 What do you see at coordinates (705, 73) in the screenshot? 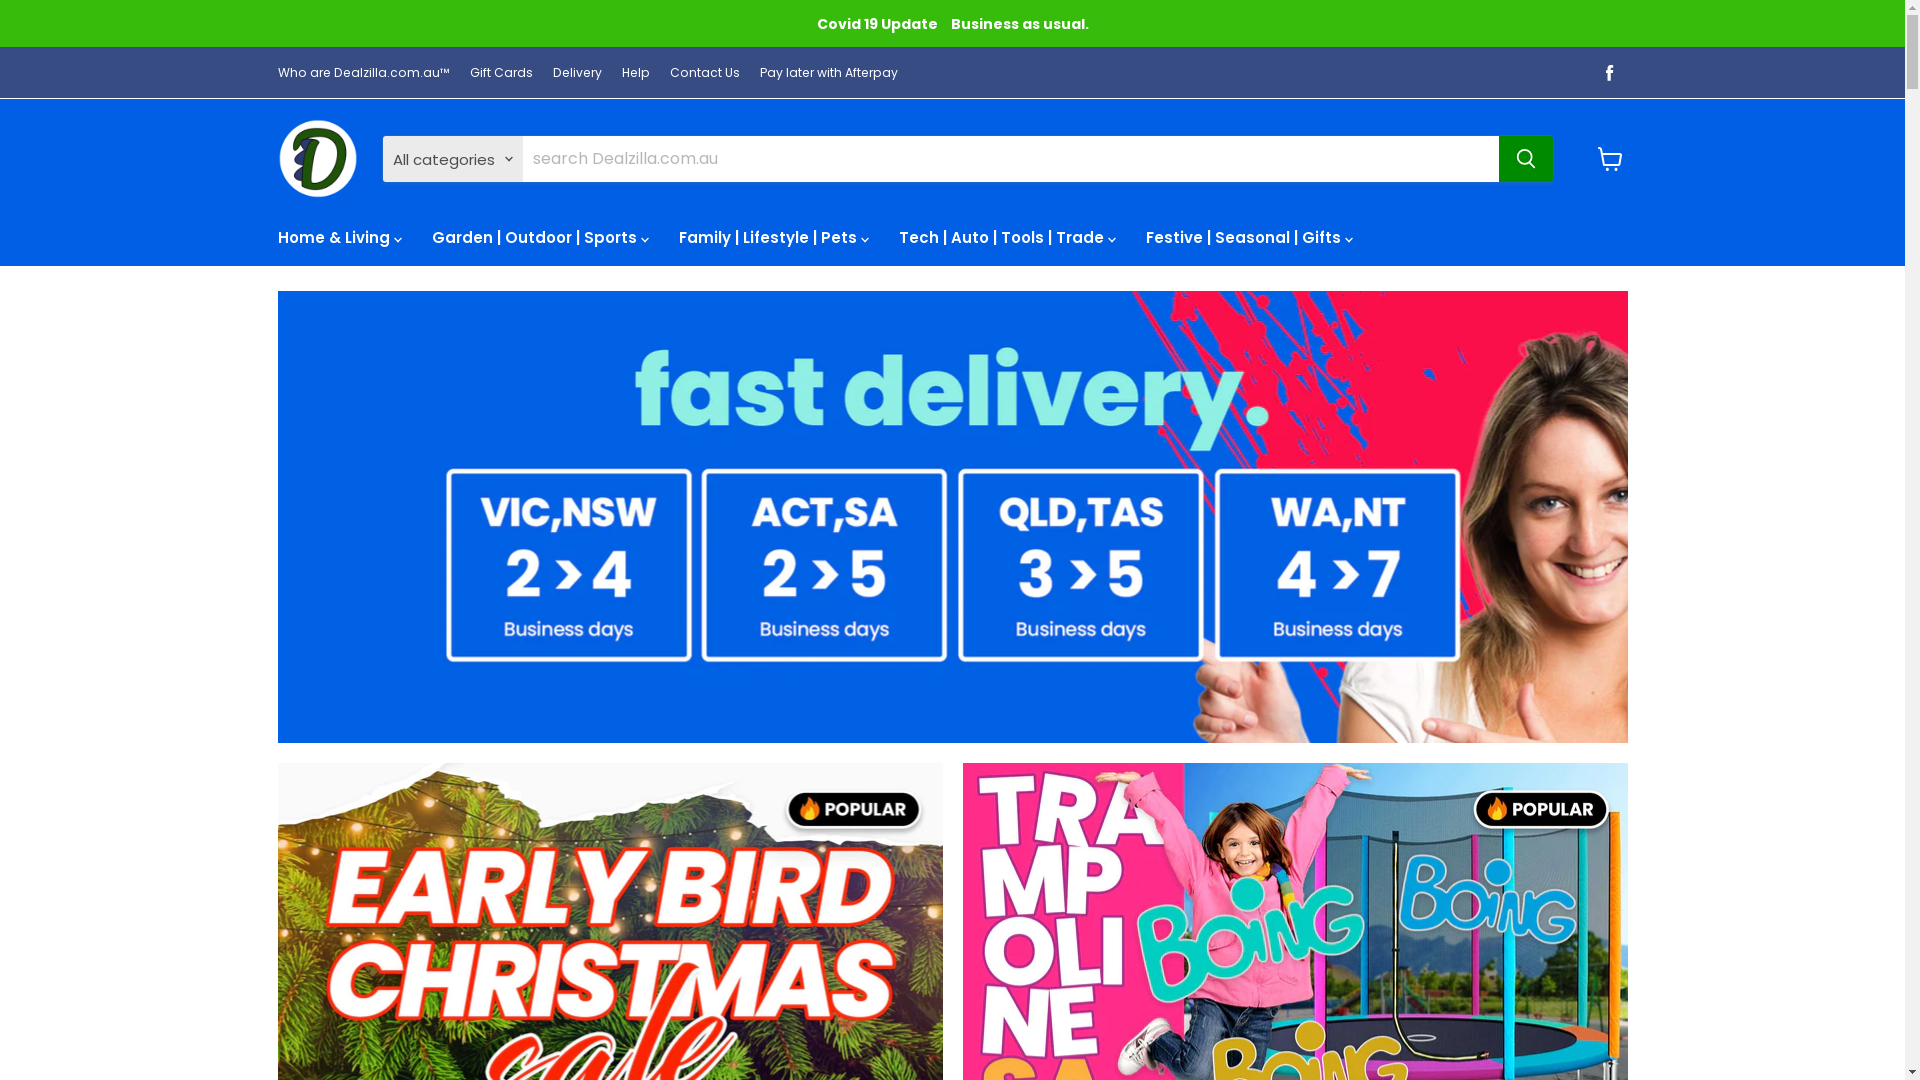
I see `Contact Us` at bounding box center [705, 73].